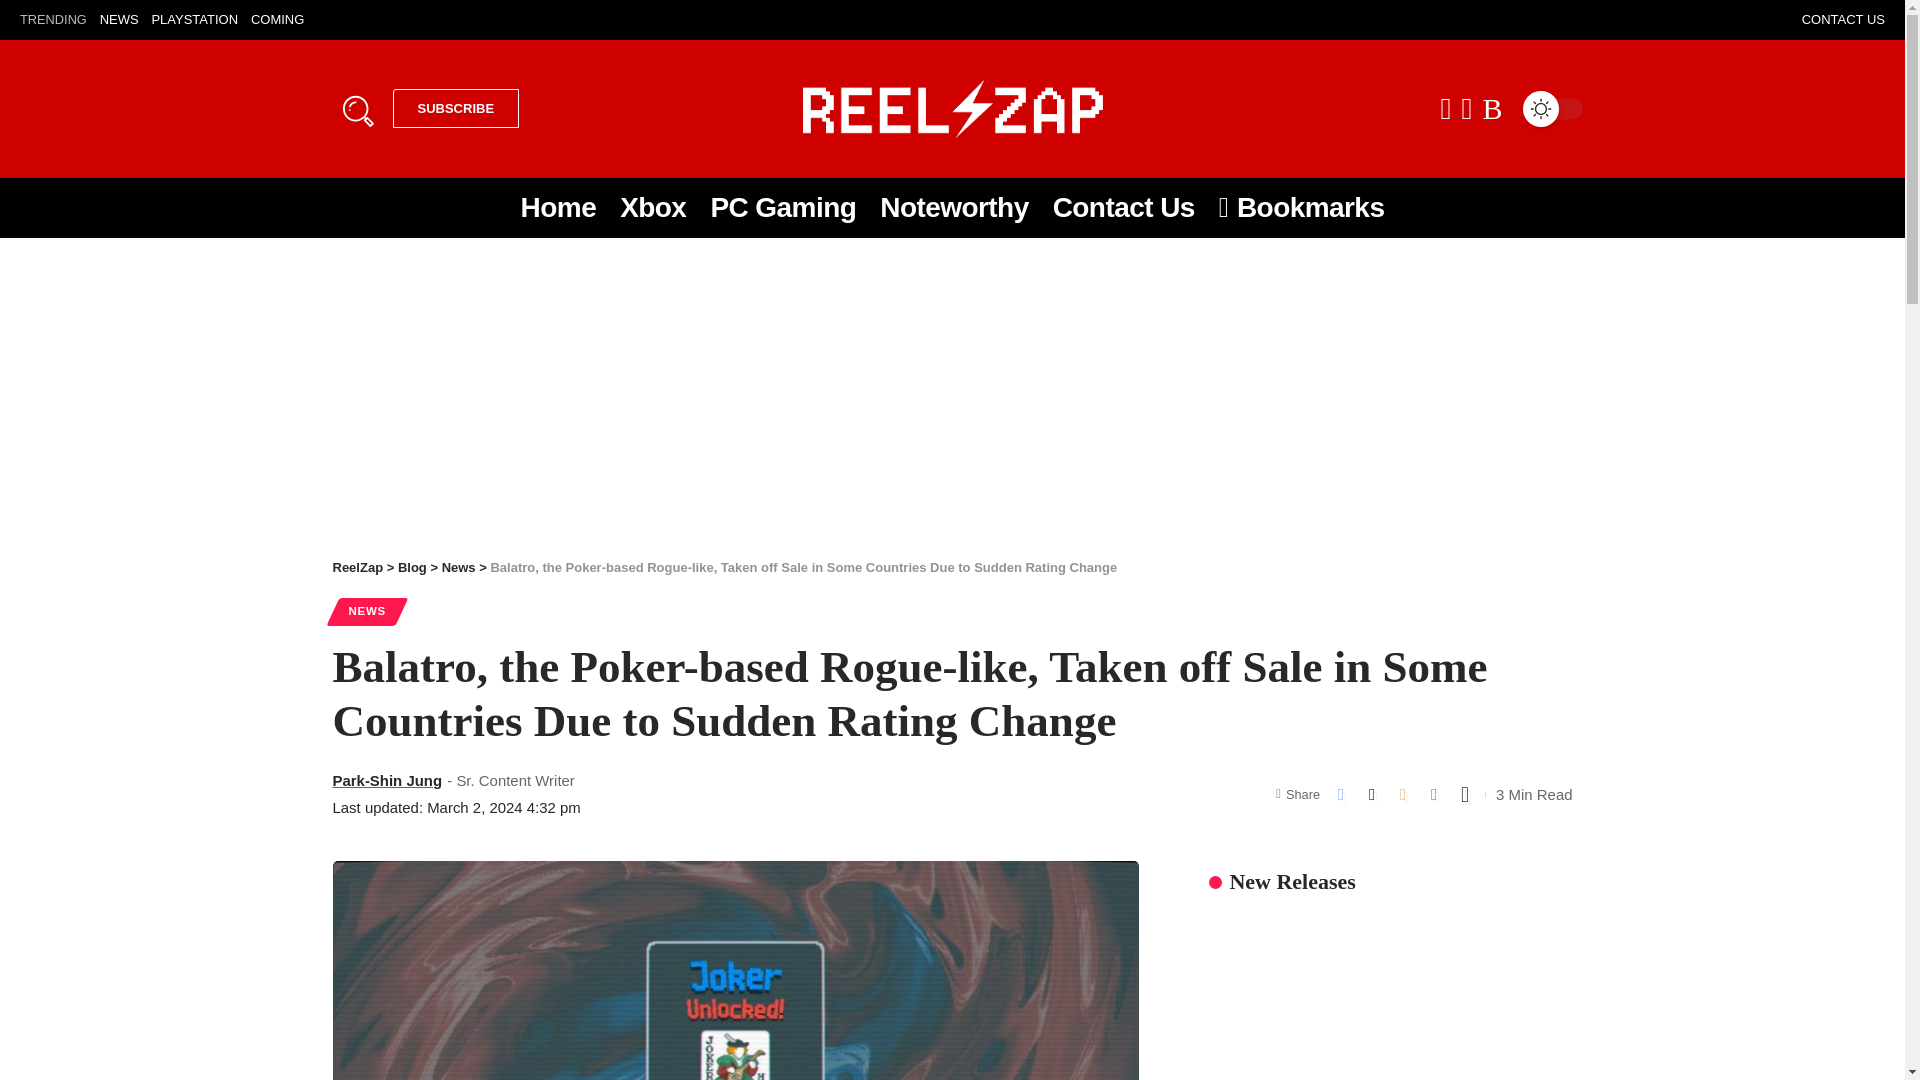  I want to click on Bookmarks, so click(1302, 208).